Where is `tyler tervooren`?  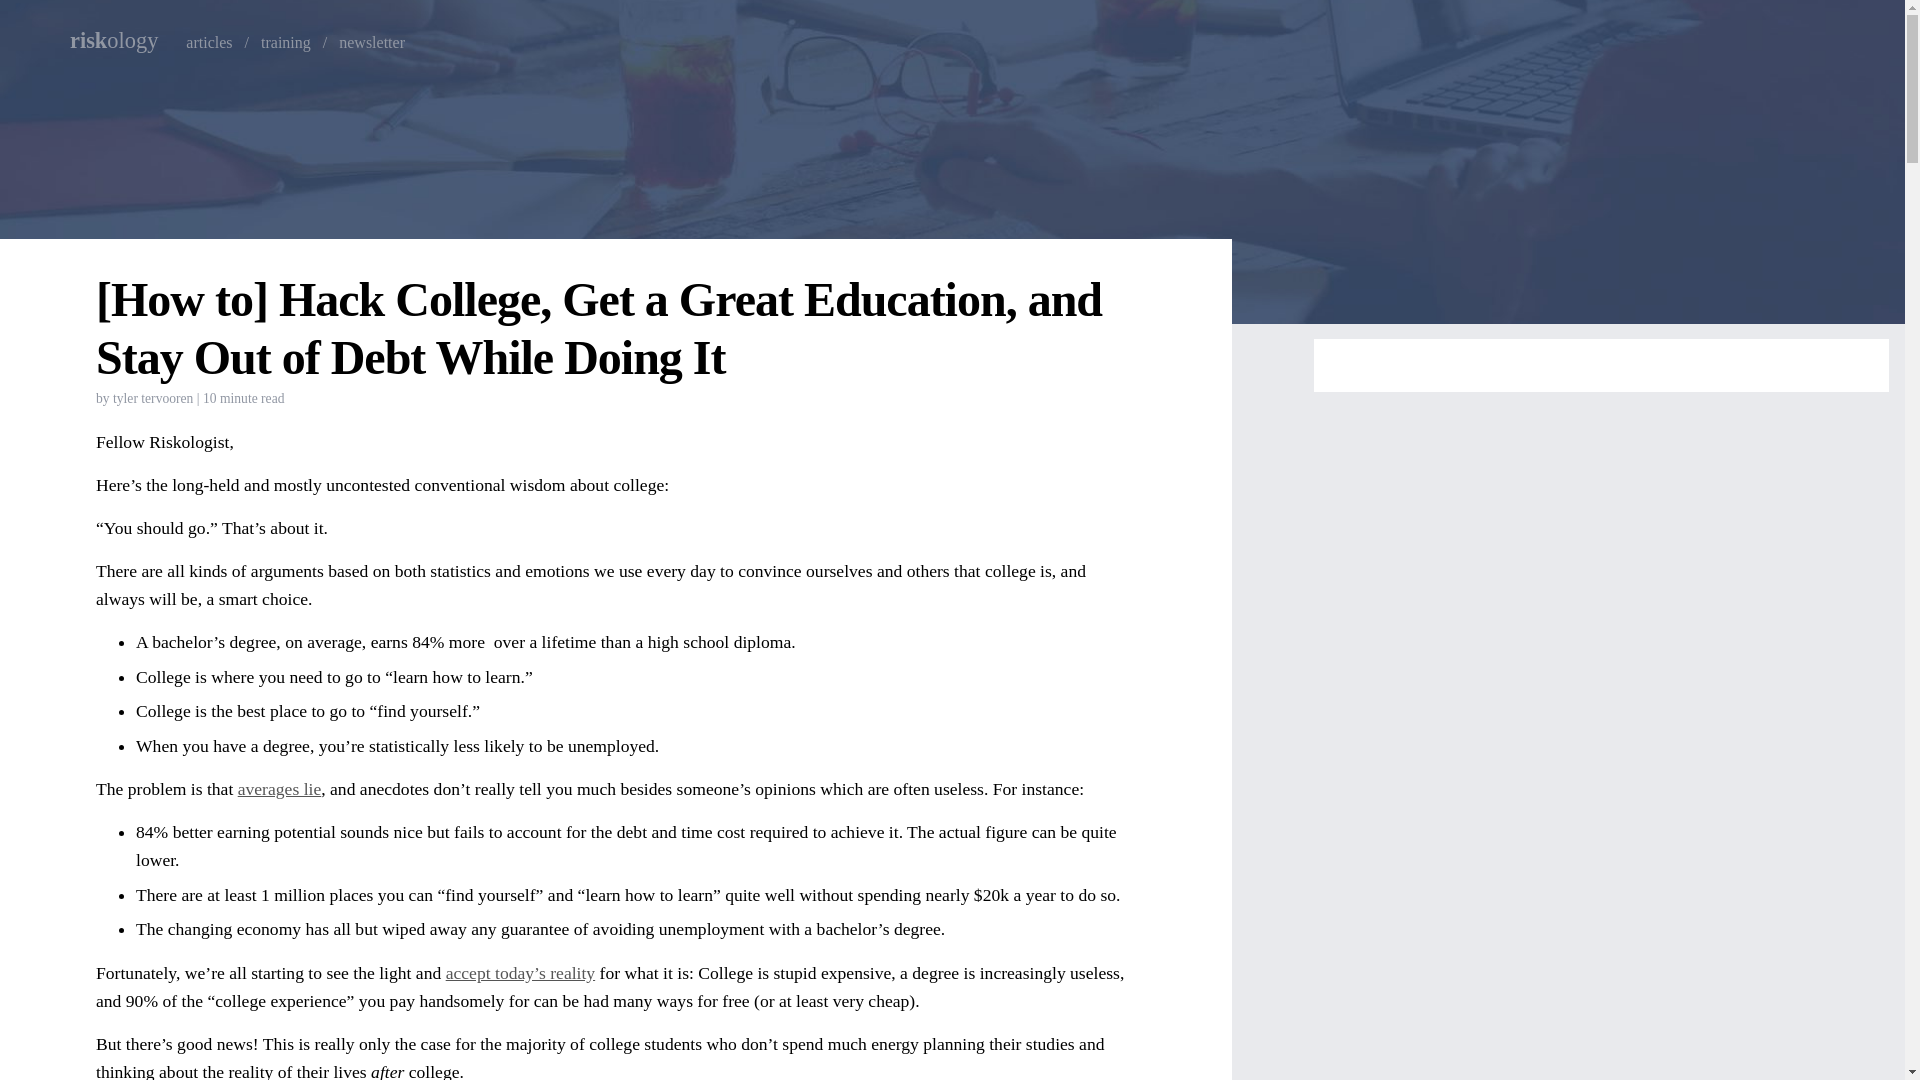 tyler tervooren is located at coordinates (153, 398).